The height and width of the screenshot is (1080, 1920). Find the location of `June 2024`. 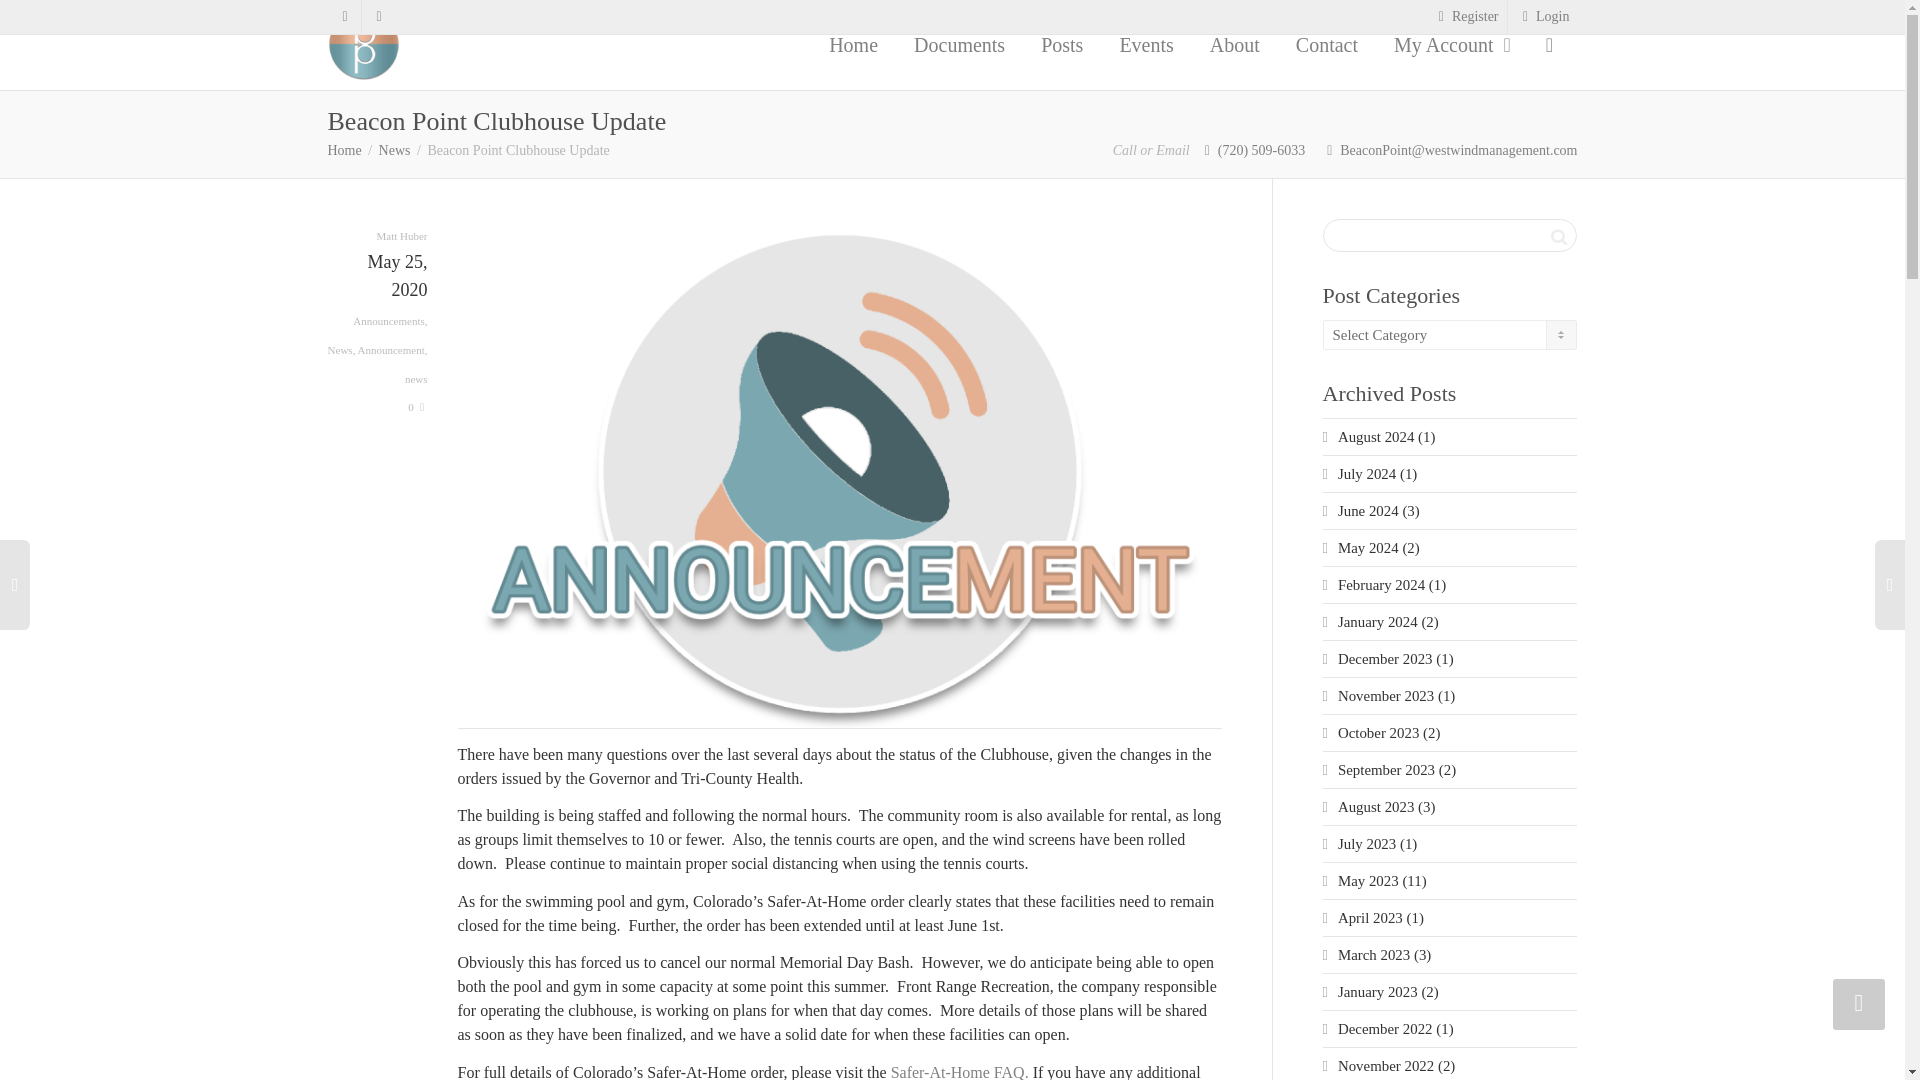

June 2024 is located at coordinates (1368, 511).